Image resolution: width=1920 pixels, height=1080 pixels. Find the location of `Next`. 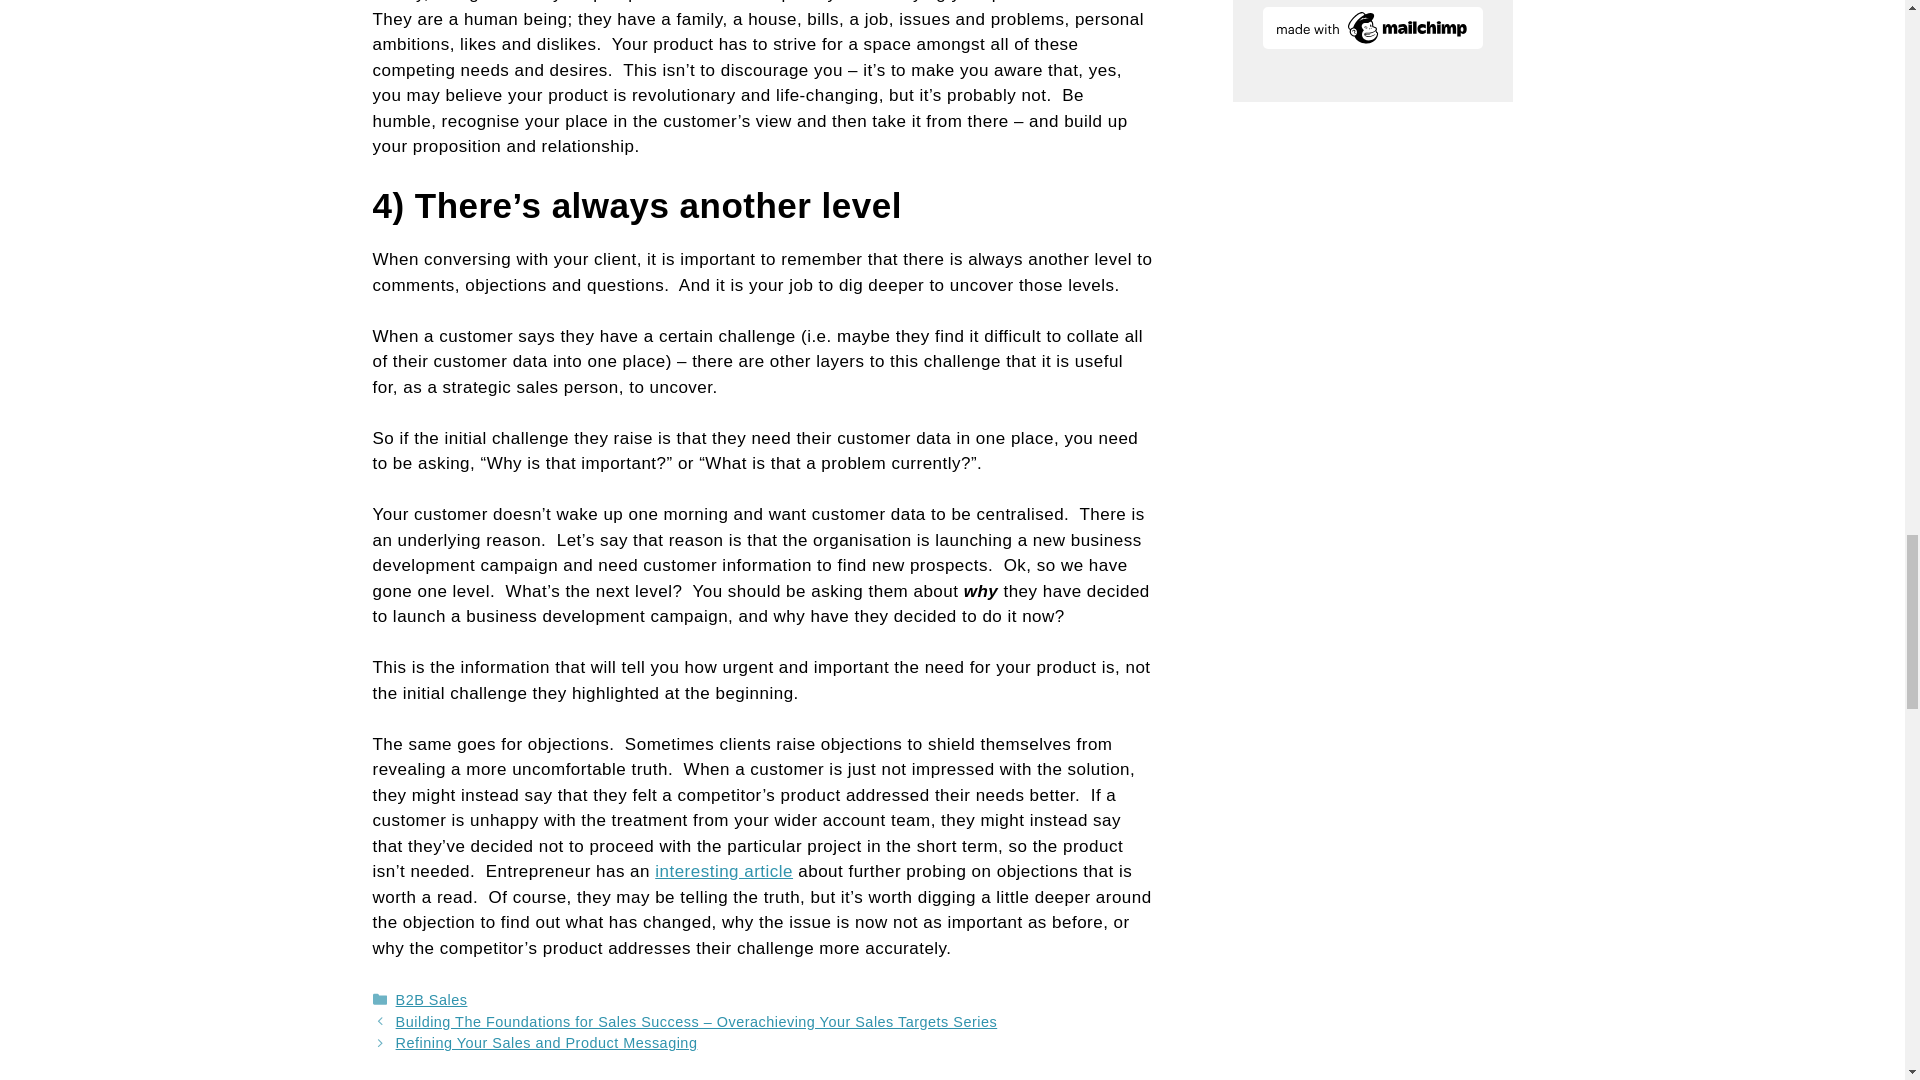

Next is located at coordinates (546, 1042).